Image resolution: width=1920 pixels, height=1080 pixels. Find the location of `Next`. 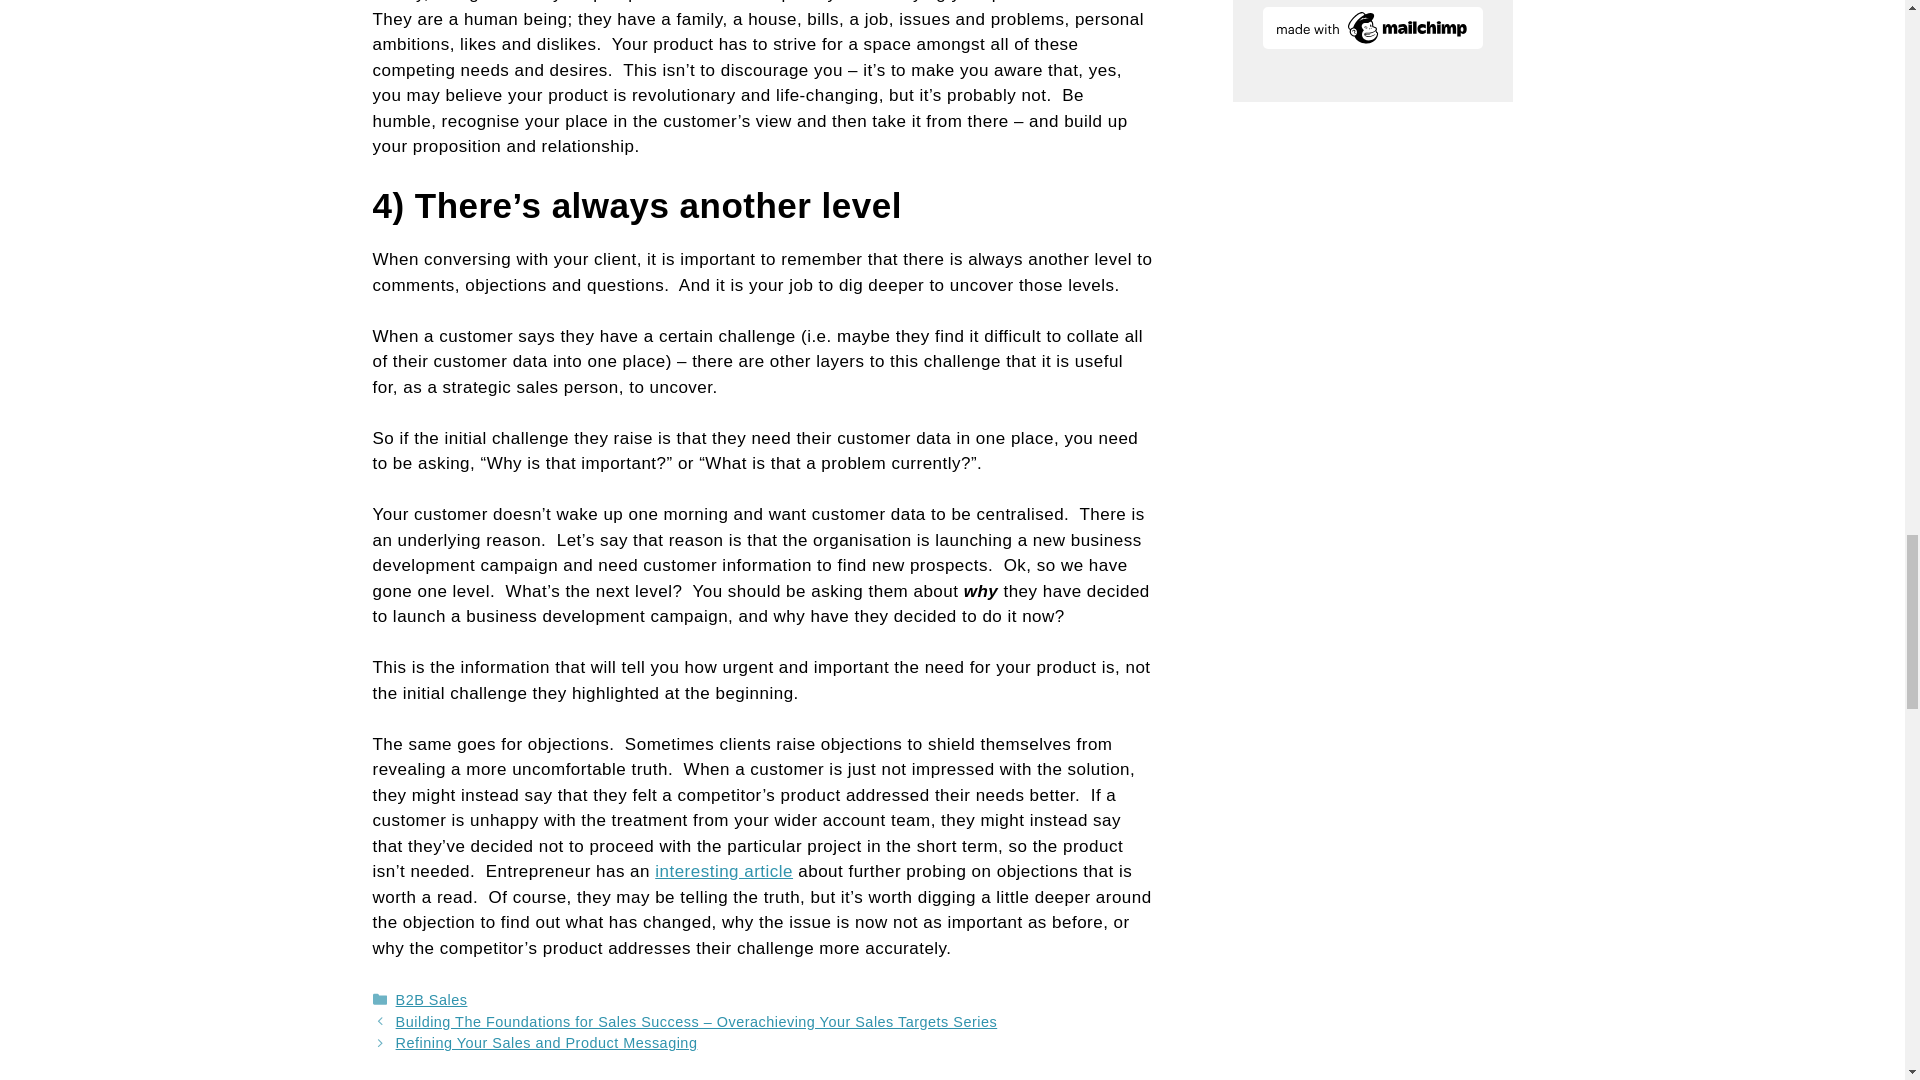

Next is located at coordinates (546, 1042).